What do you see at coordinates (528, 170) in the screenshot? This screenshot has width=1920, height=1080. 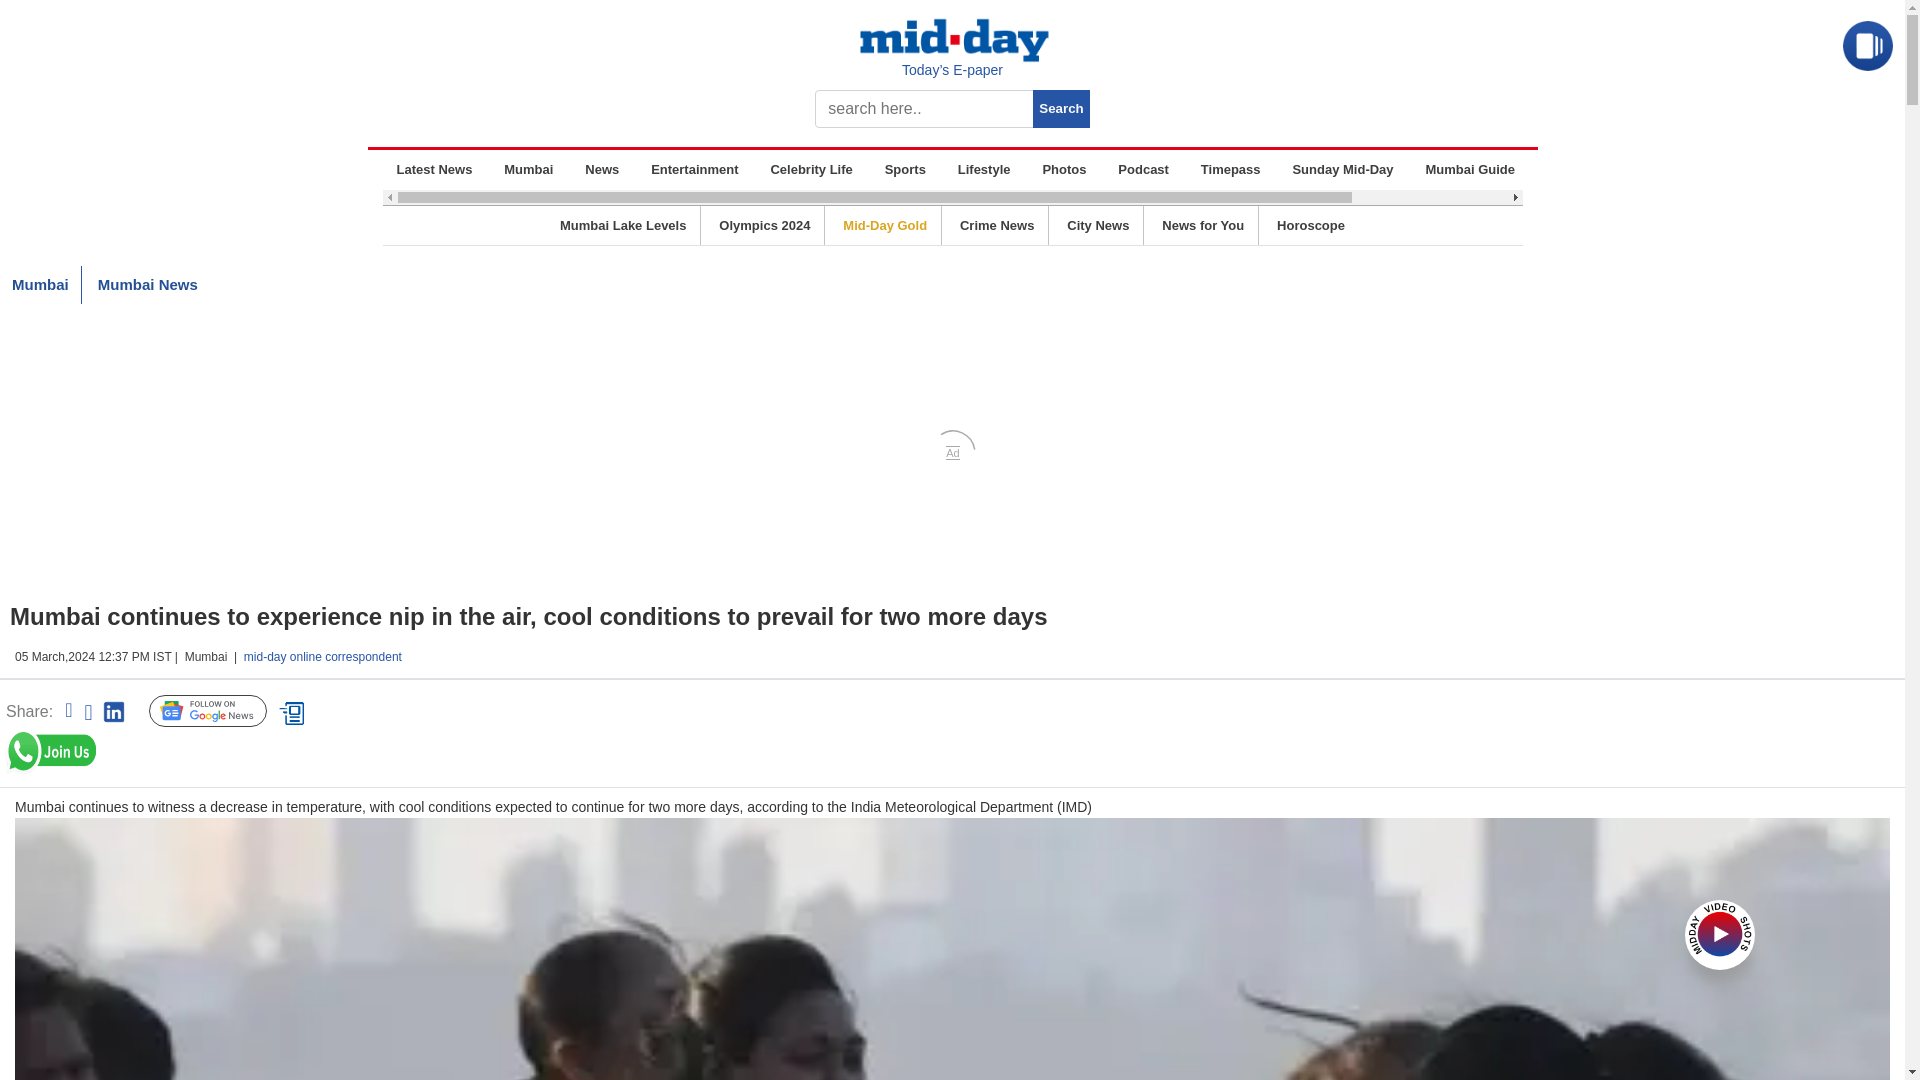 I see `Mumbai` at bounding box center [528, 170].